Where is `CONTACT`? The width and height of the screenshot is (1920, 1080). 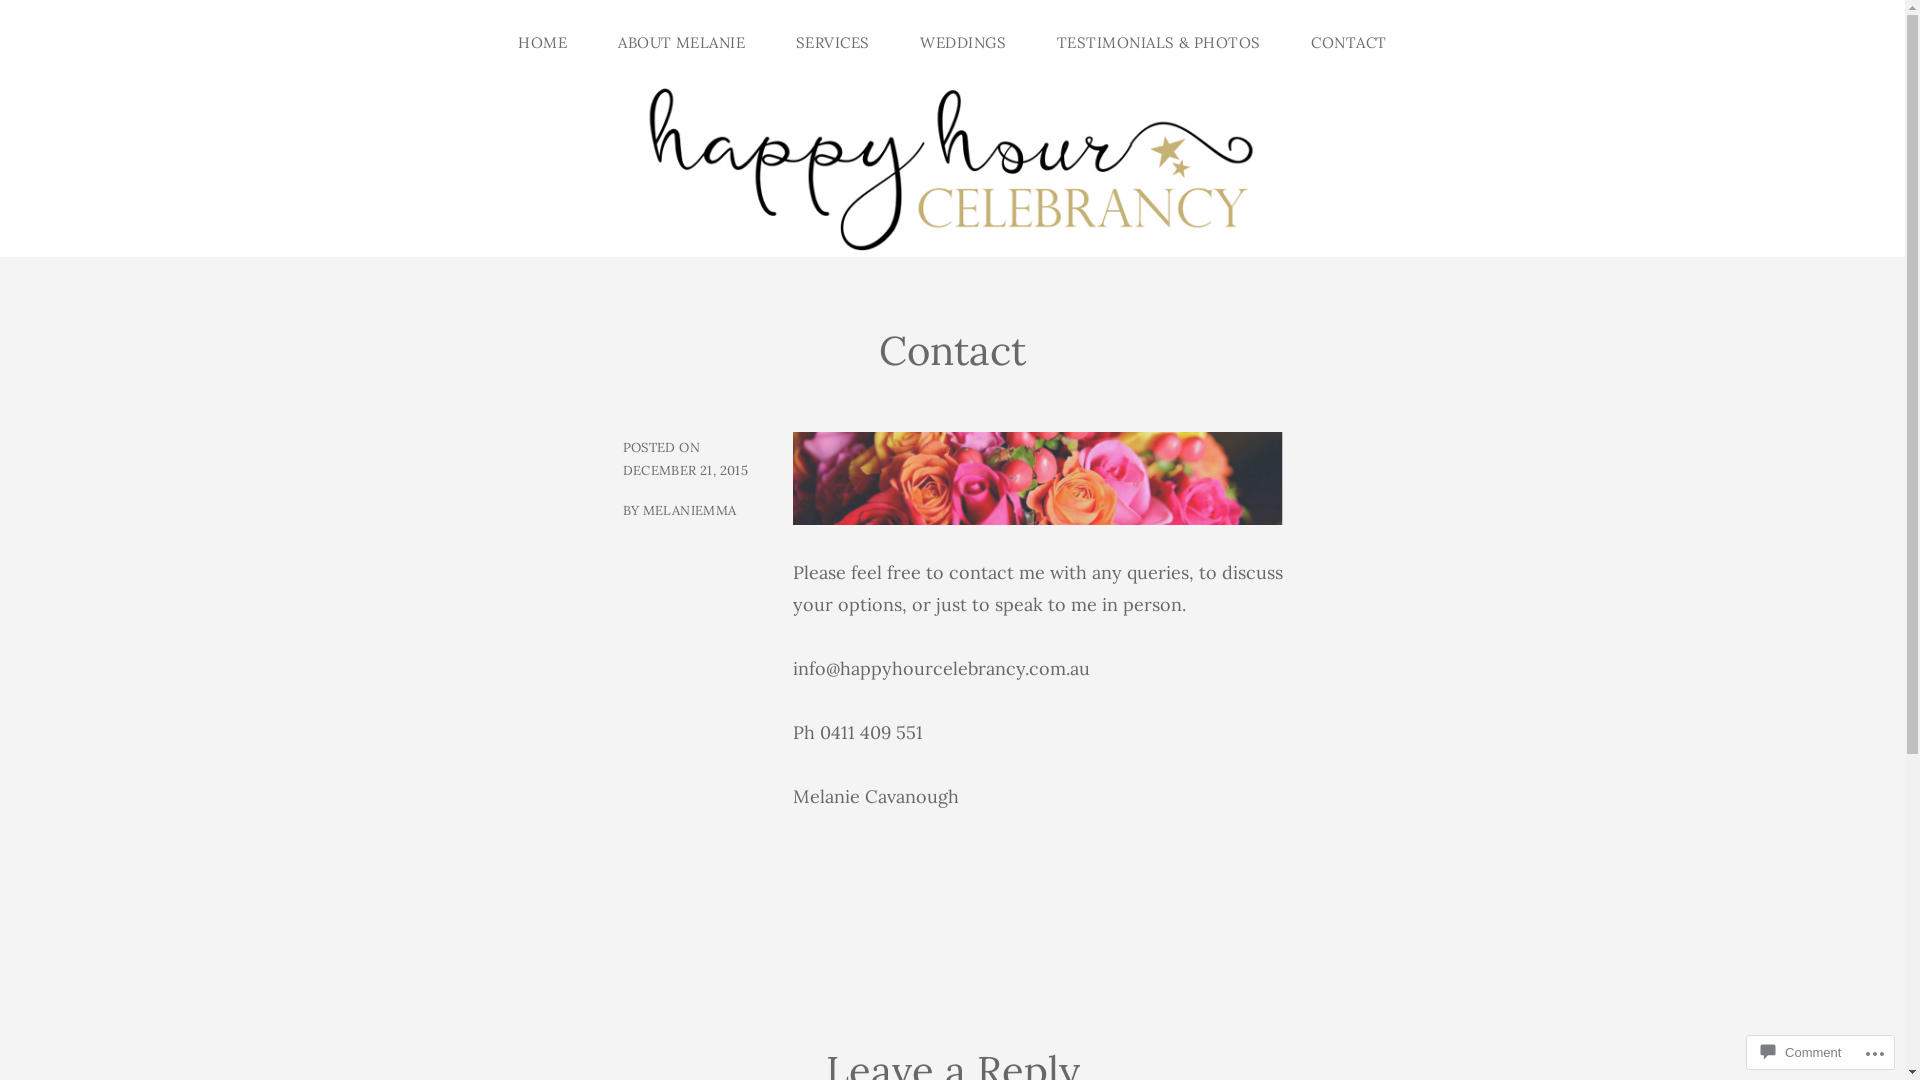
CONTACT is located at coordinates (1348, 44).